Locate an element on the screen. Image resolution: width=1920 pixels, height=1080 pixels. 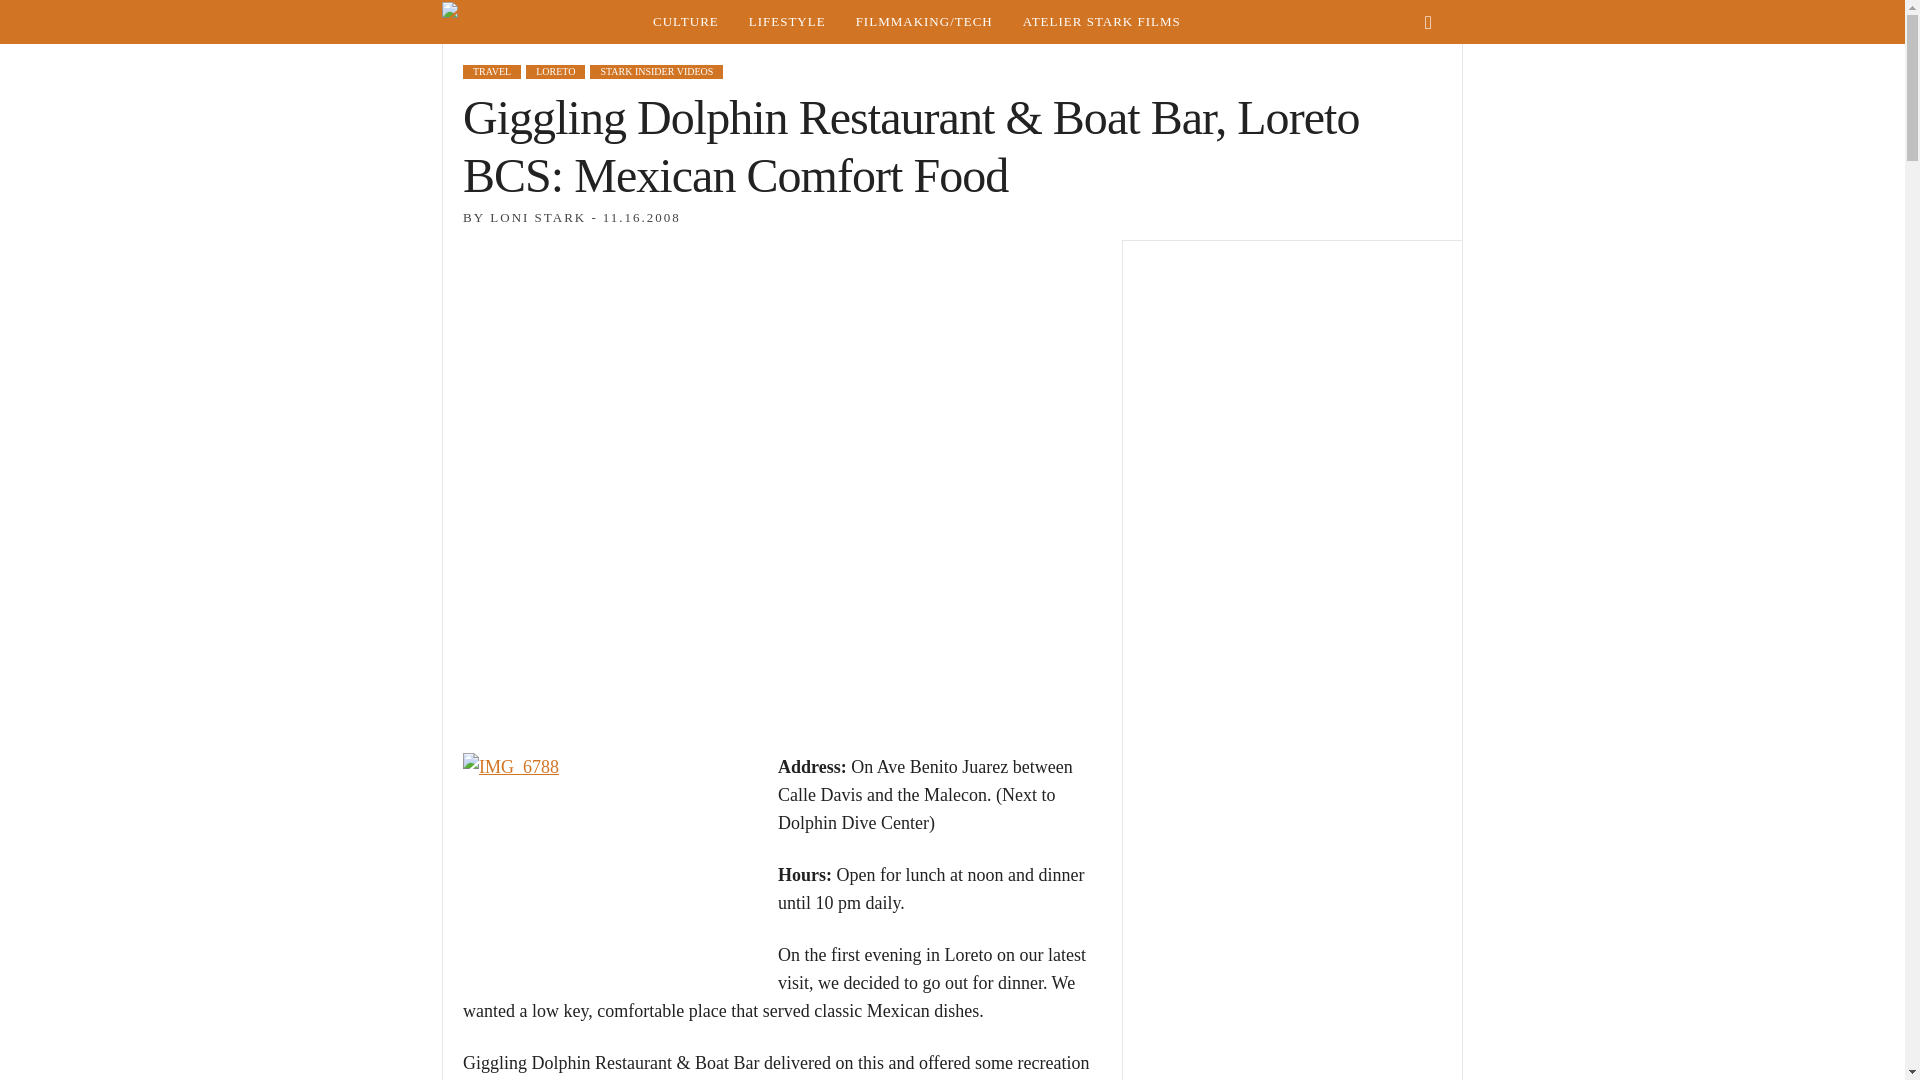
LIFESTYLE is located at coordinates (786, 22).